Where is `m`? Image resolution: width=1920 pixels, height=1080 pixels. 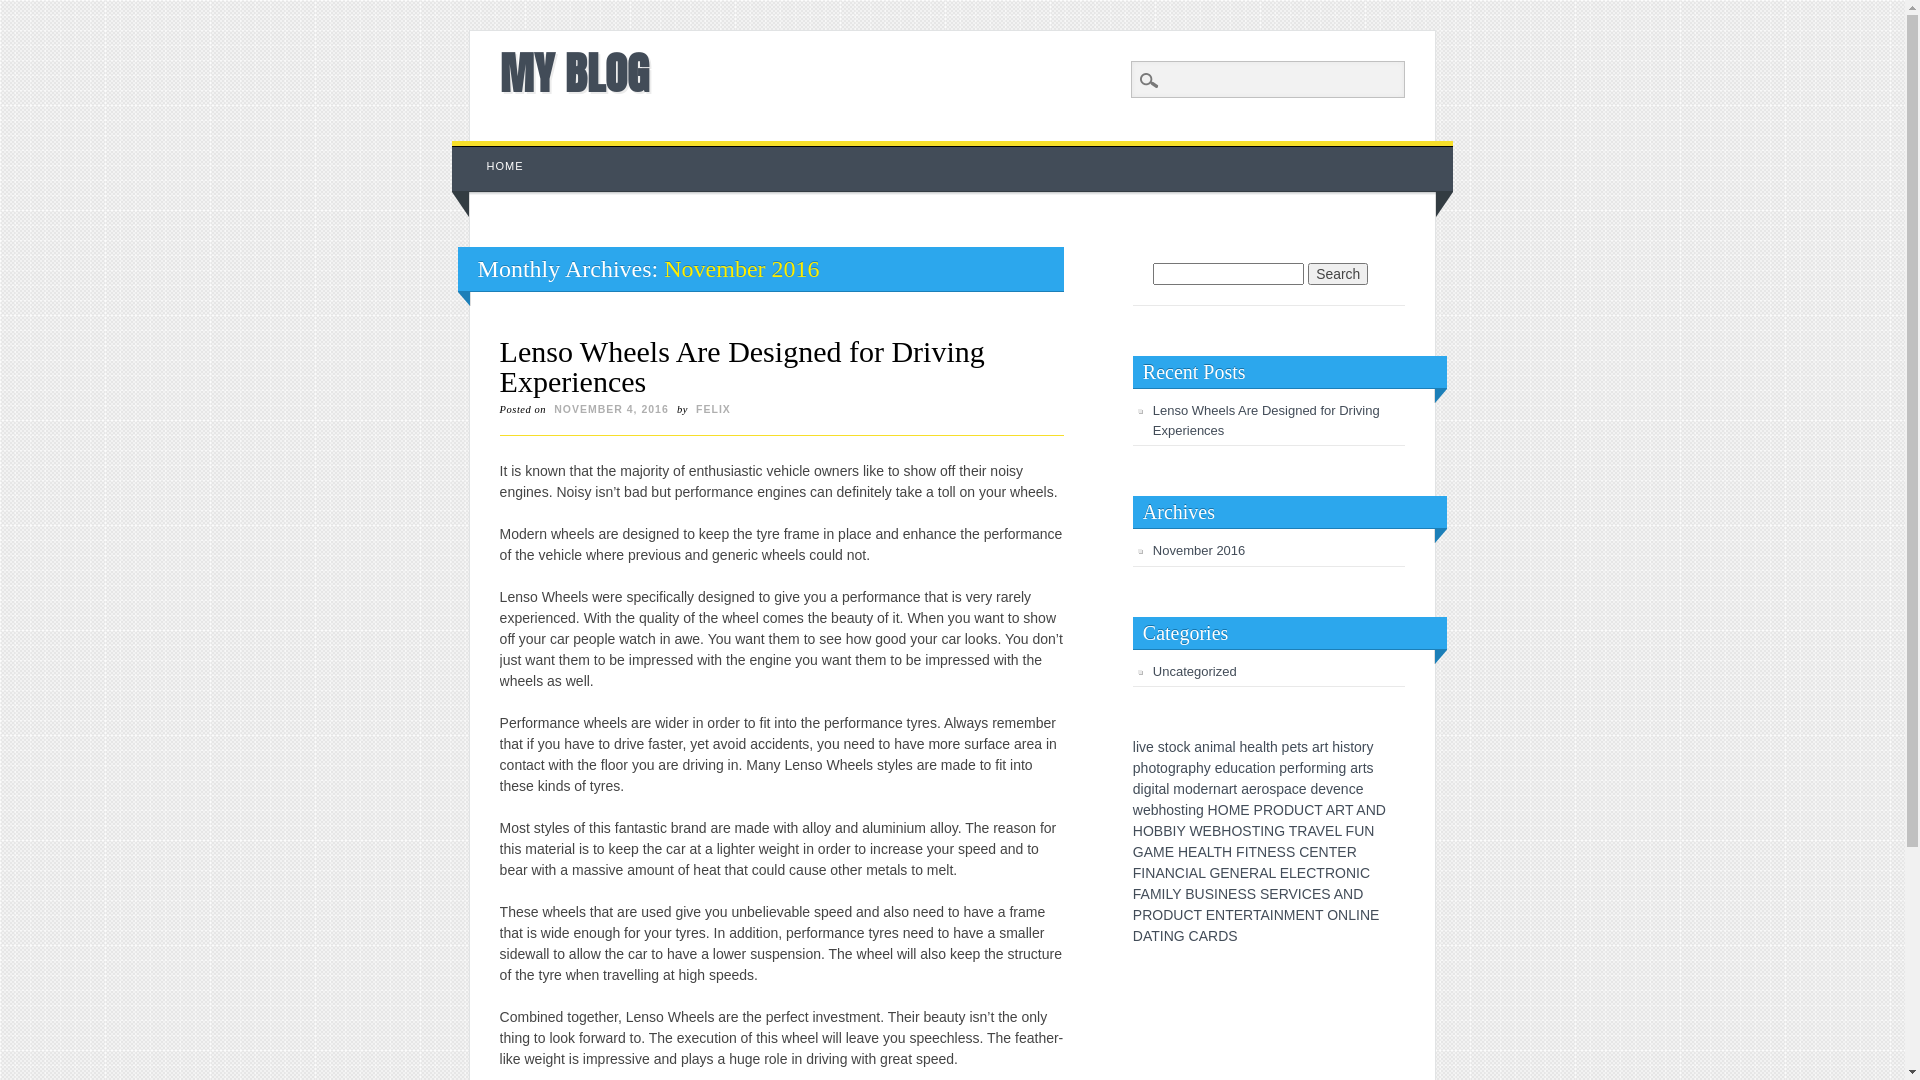
m is located at coordinates (1219, 747).